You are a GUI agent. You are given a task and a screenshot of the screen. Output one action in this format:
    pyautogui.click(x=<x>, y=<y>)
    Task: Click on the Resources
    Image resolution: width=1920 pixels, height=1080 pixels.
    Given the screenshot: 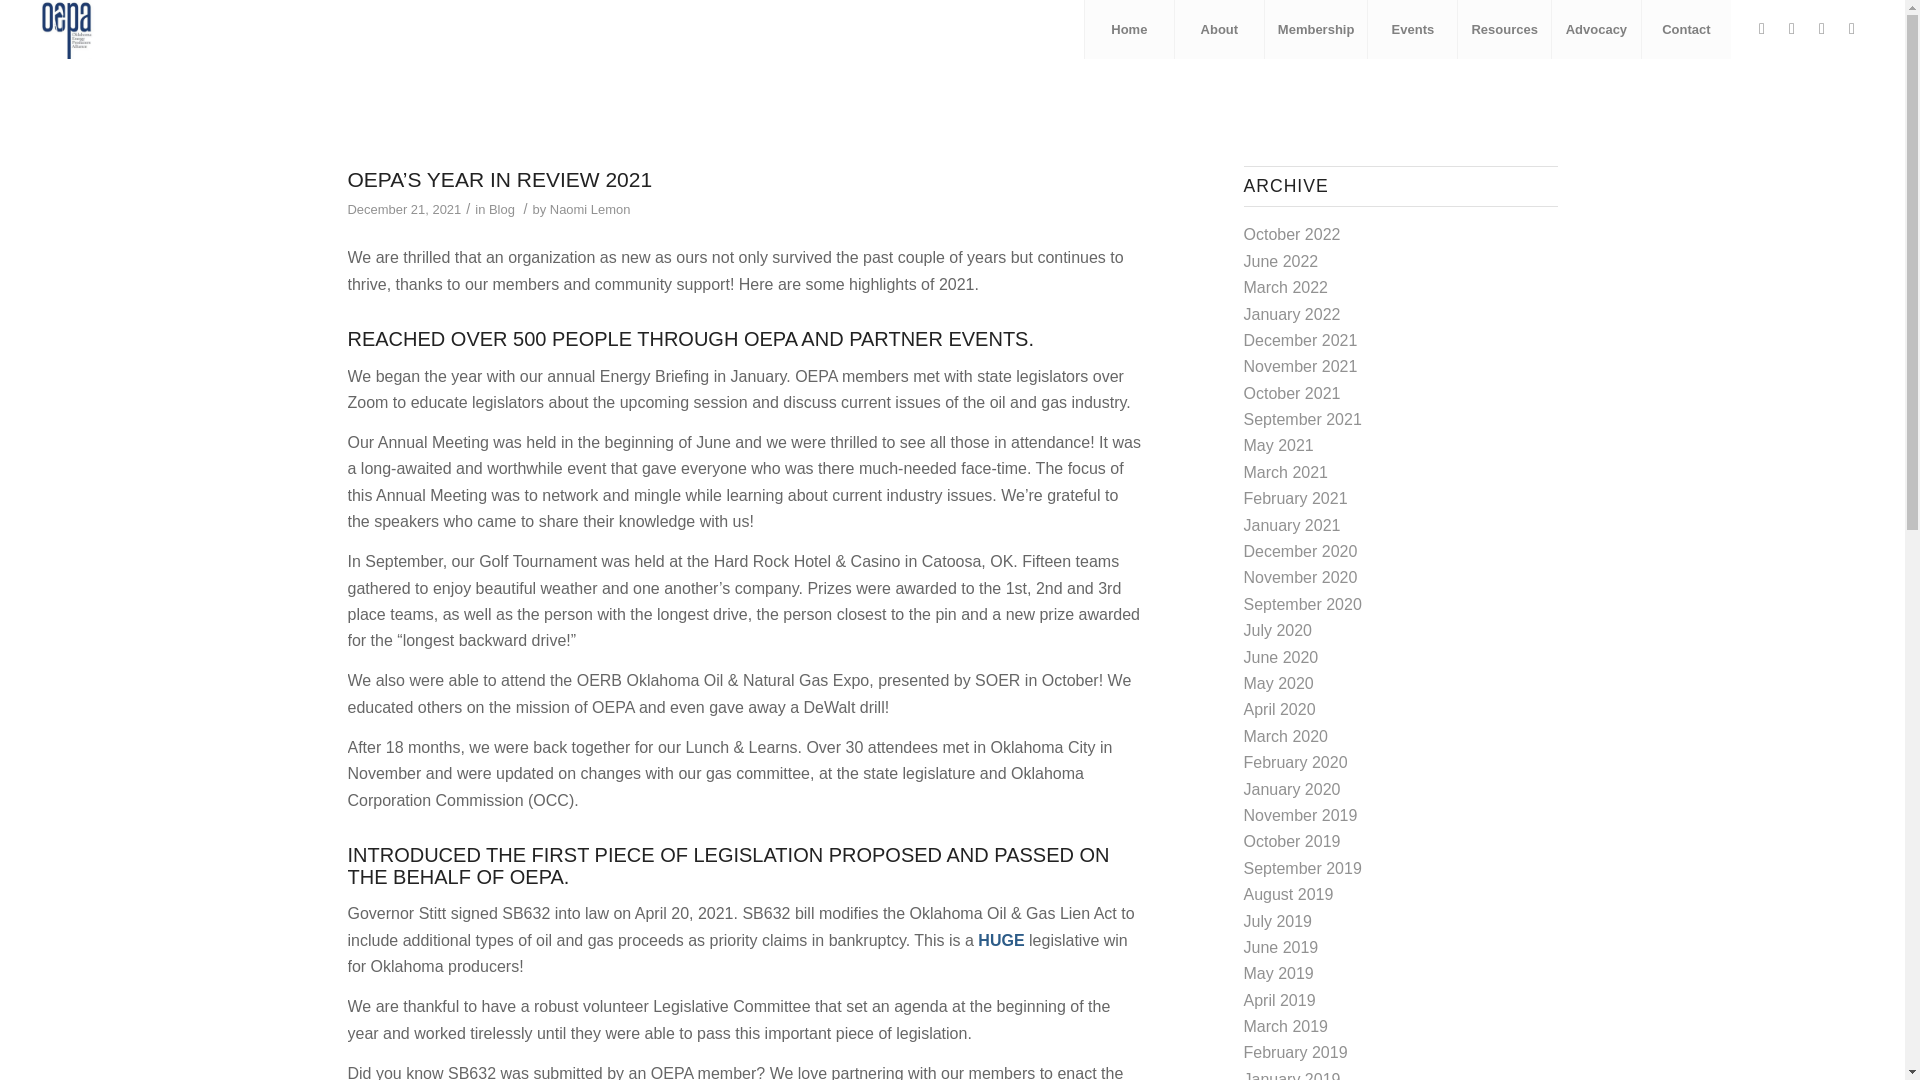 What is the action you would take?
    pyautogui.click(x=1503, y=30)
    